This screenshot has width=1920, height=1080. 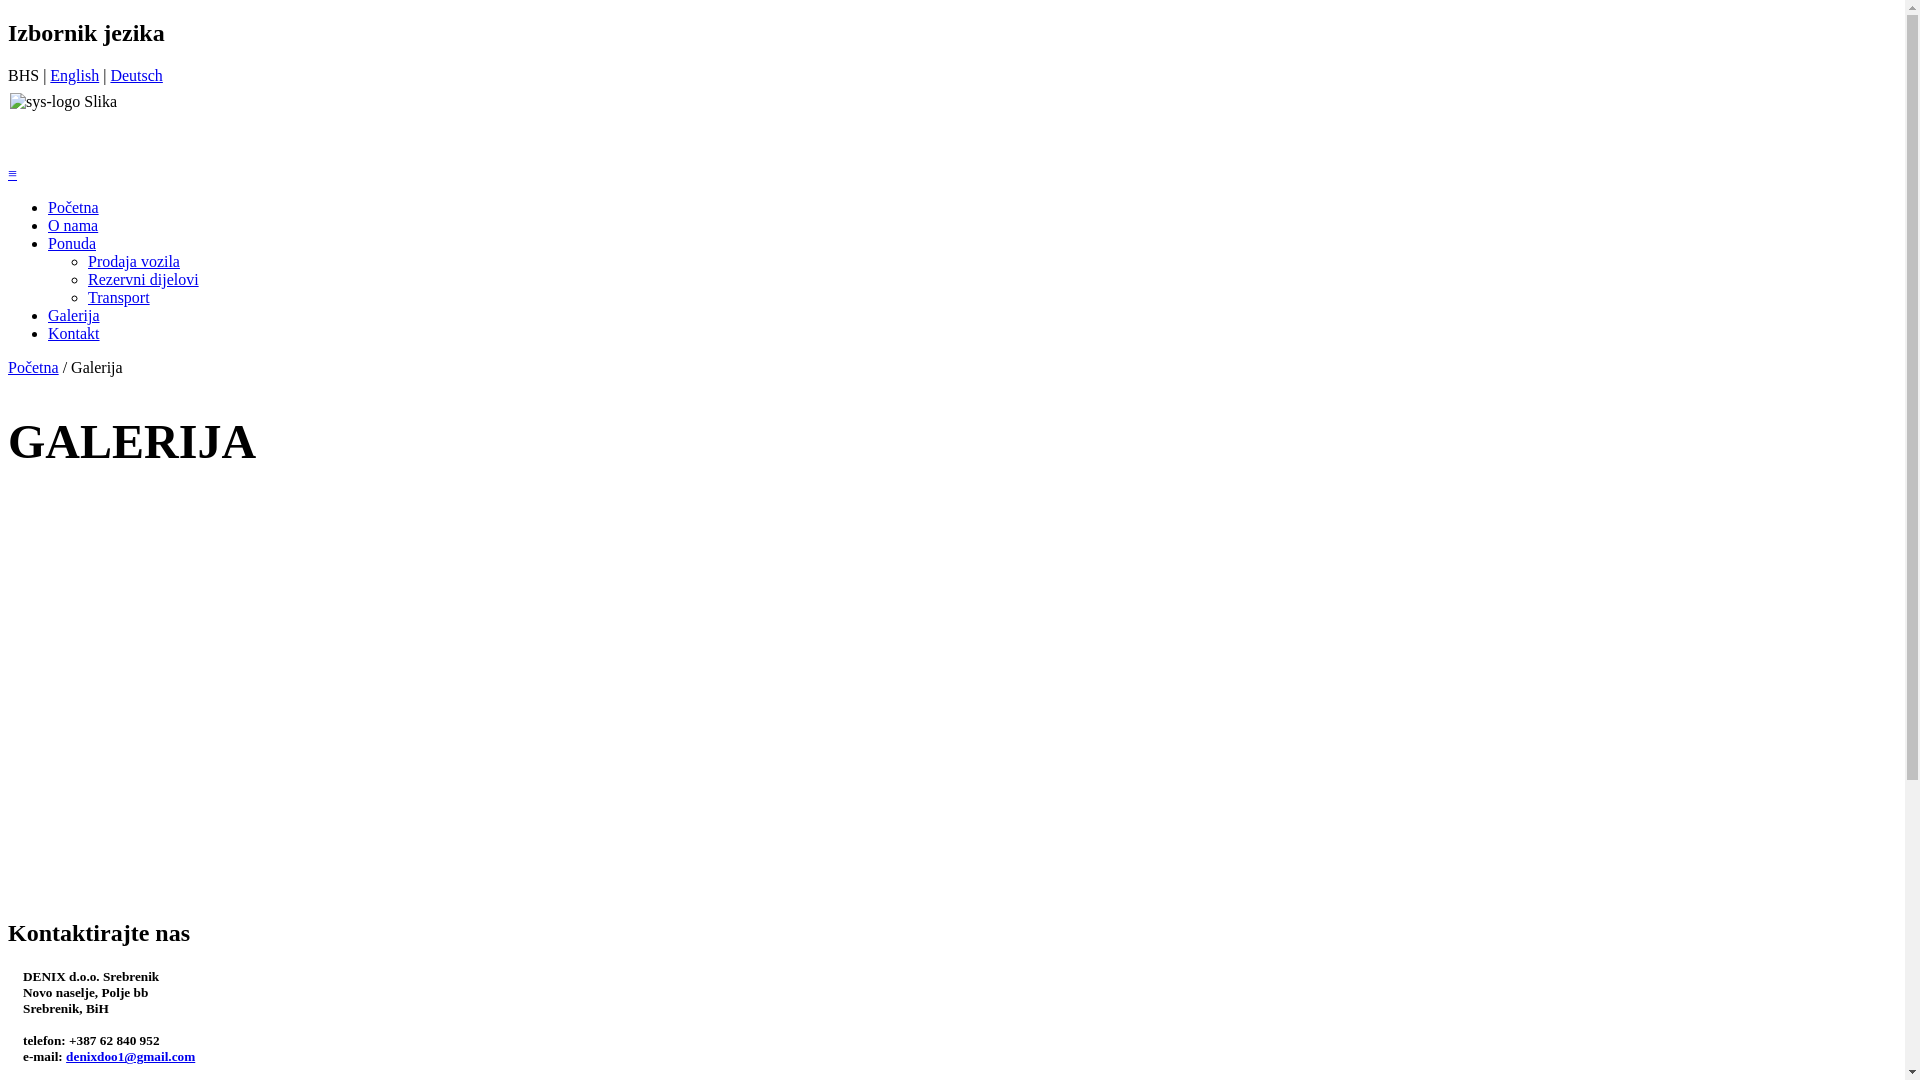 I want to click on Rezervni dijelovi, so click(x=144, y=280).